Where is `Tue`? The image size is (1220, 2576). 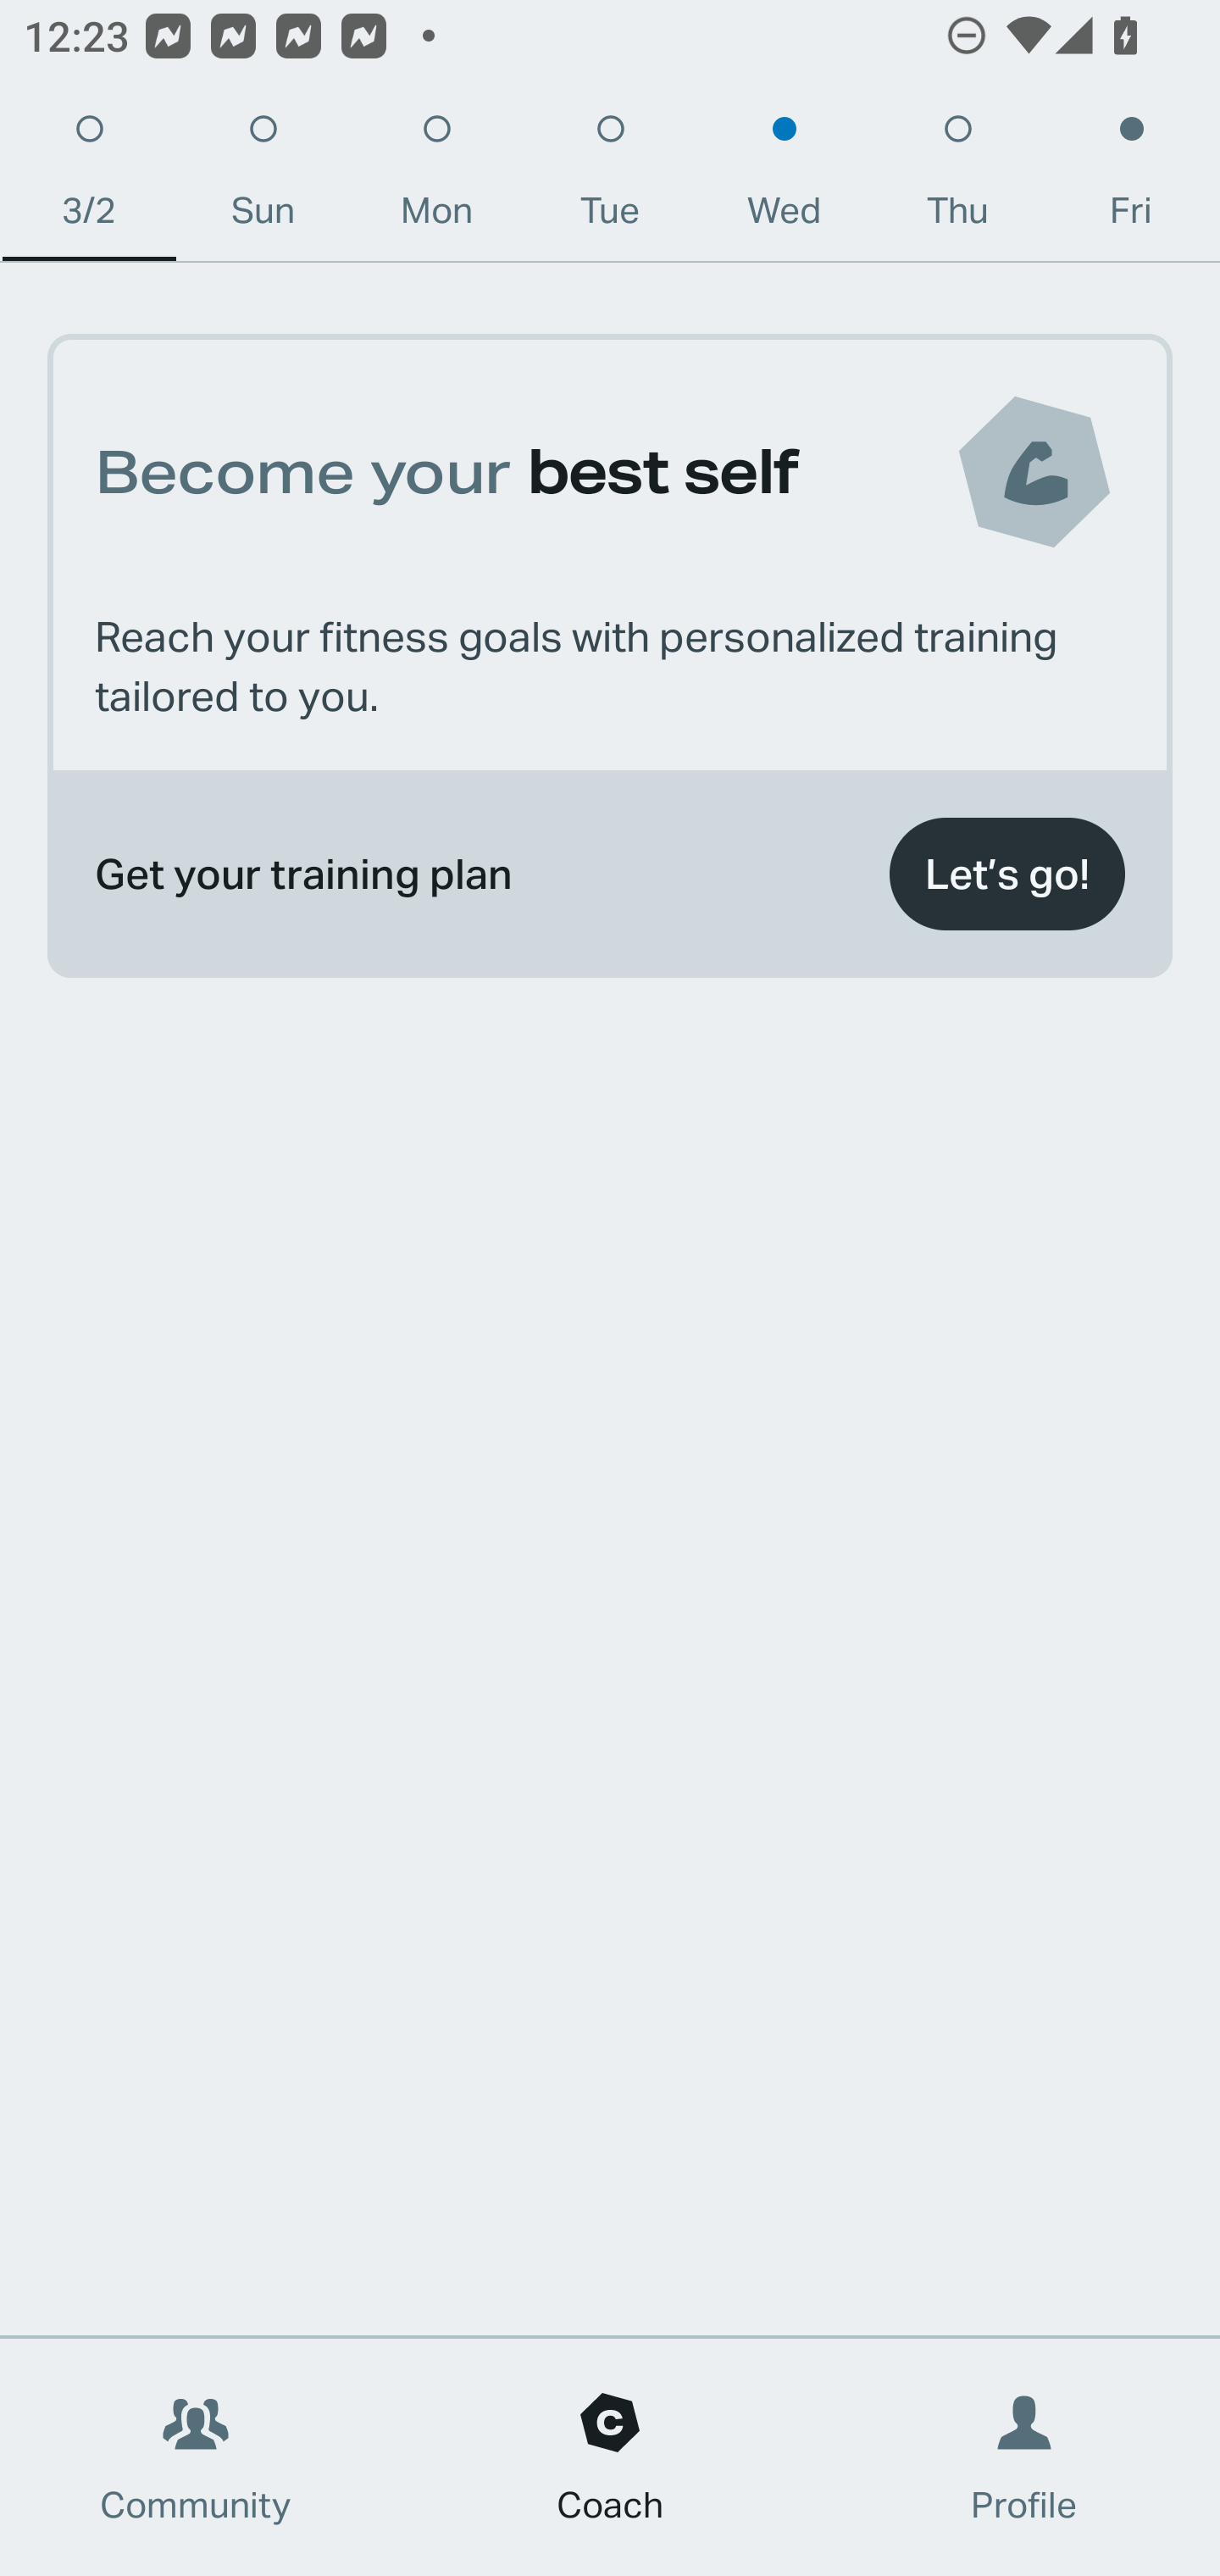
Tue is located at coordinates (610, 178).